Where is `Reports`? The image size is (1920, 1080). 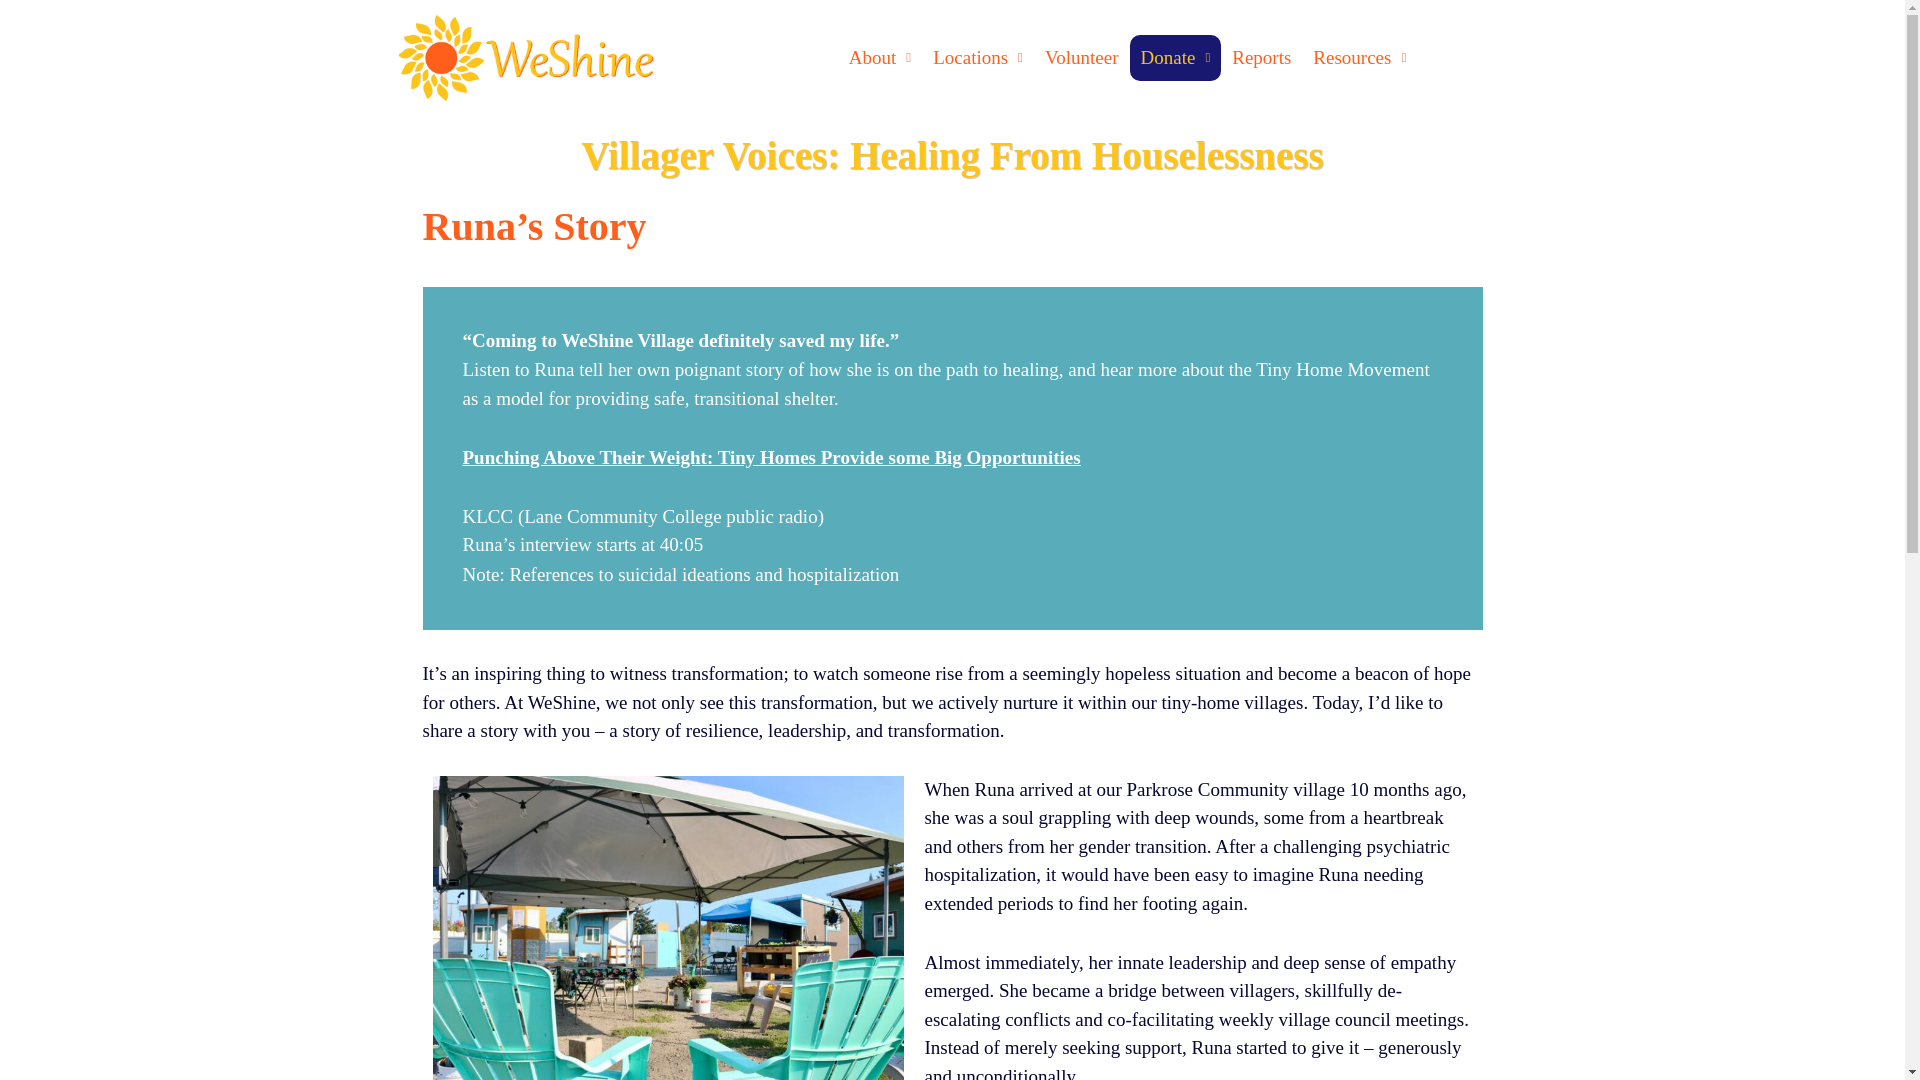
Reports is located at coordinates (1261, 58).